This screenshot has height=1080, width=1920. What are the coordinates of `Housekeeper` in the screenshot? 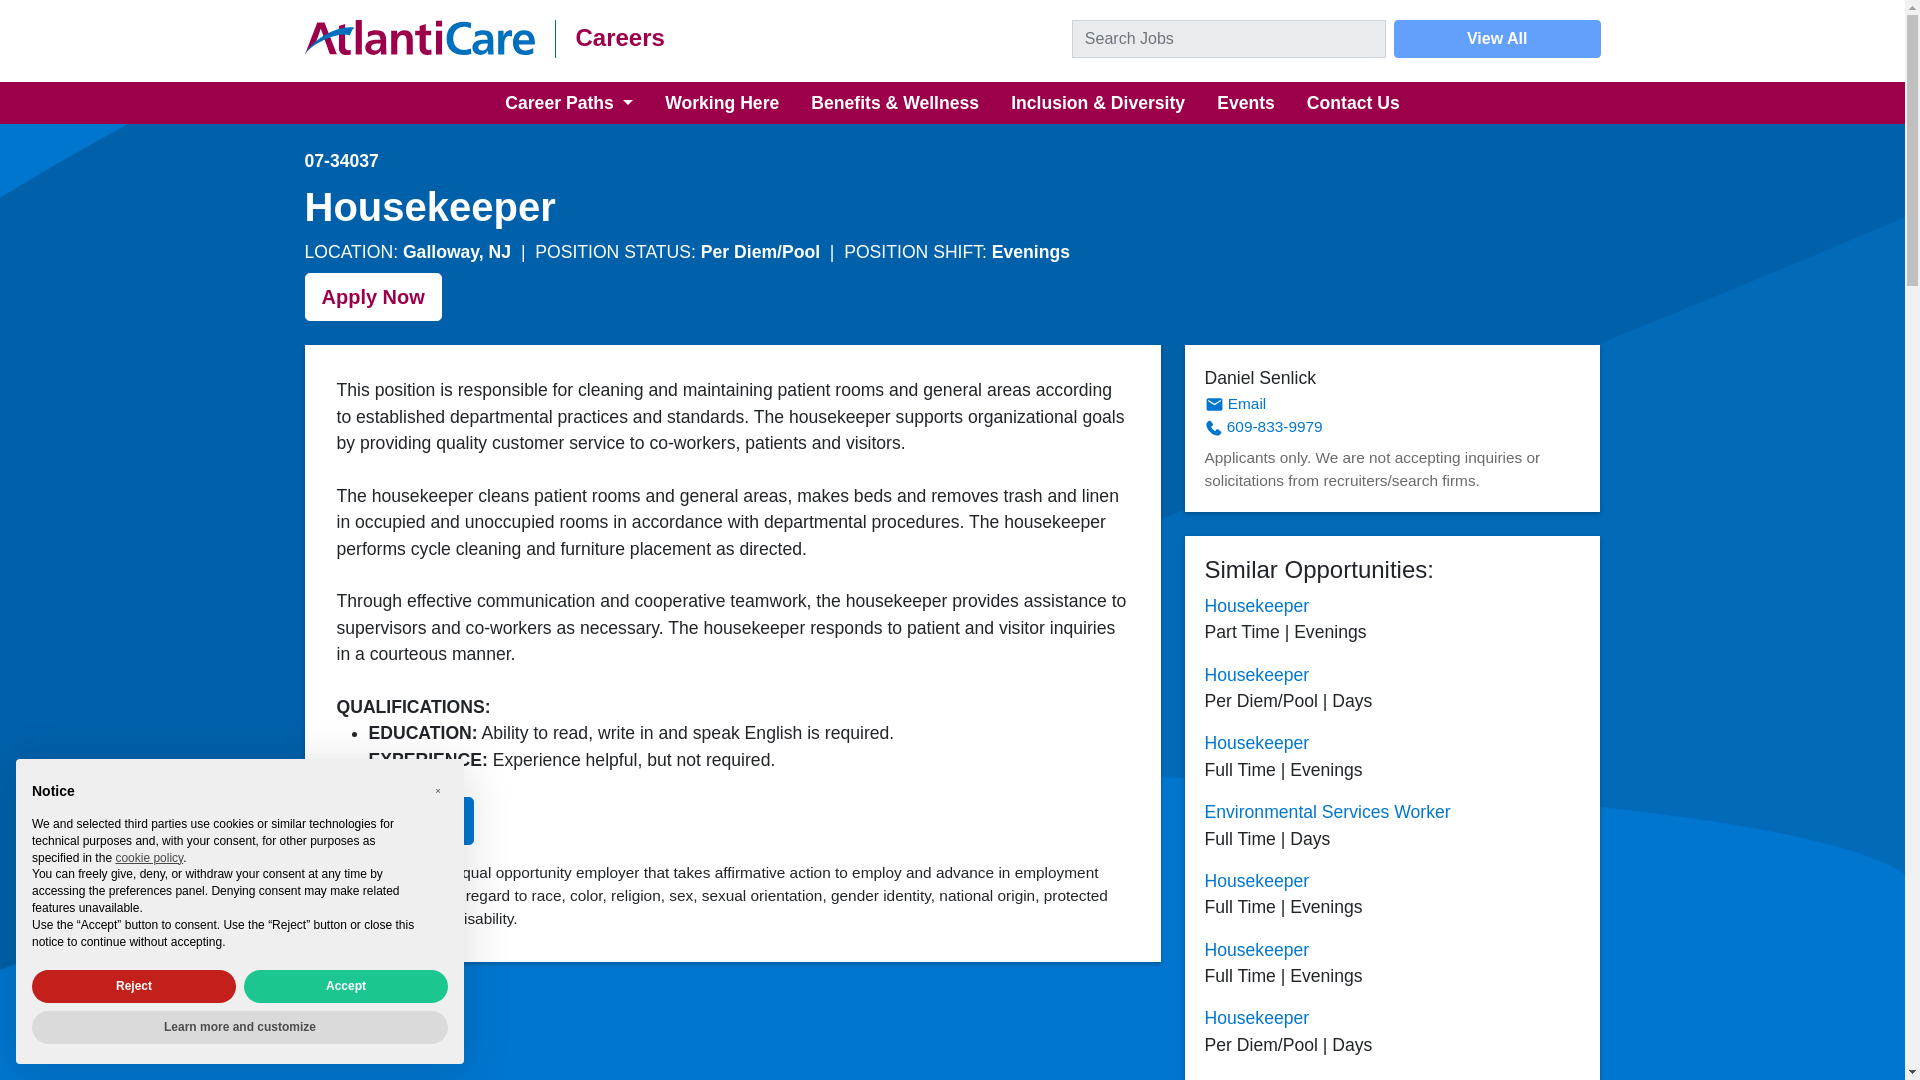 It's located at (1256, 1018).